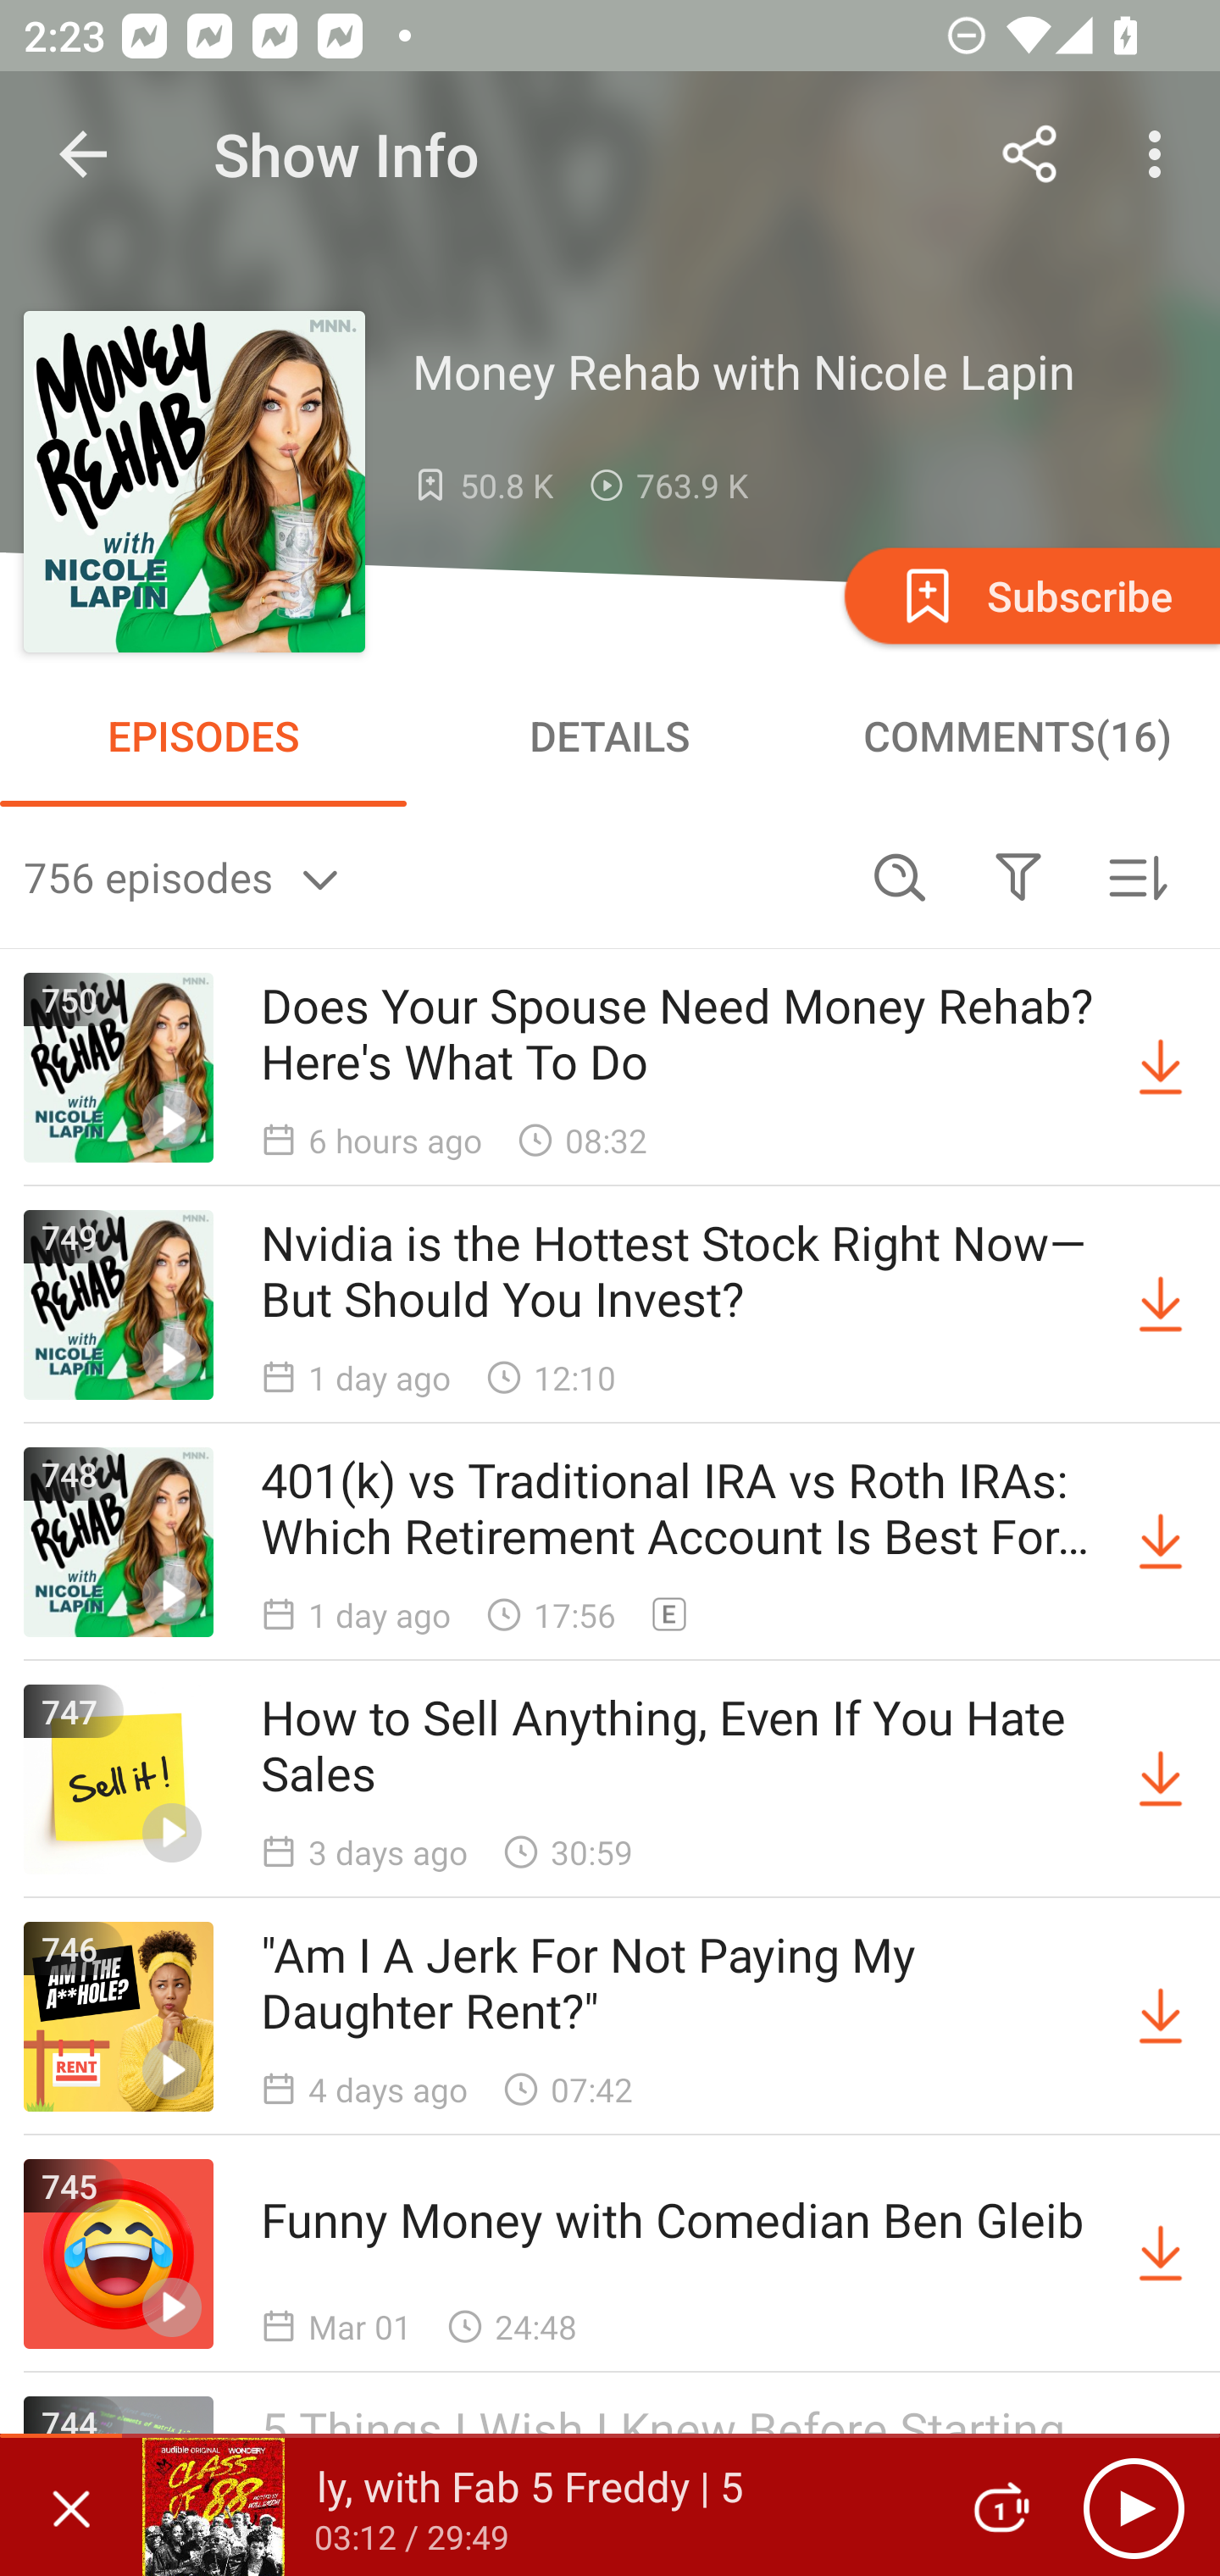 The height and width of the screenshot is (2576, 1220). What do you see at coordinates (1134, 2507) in the screenshot?
I see `Play` at bounding box center [1134, 2507].